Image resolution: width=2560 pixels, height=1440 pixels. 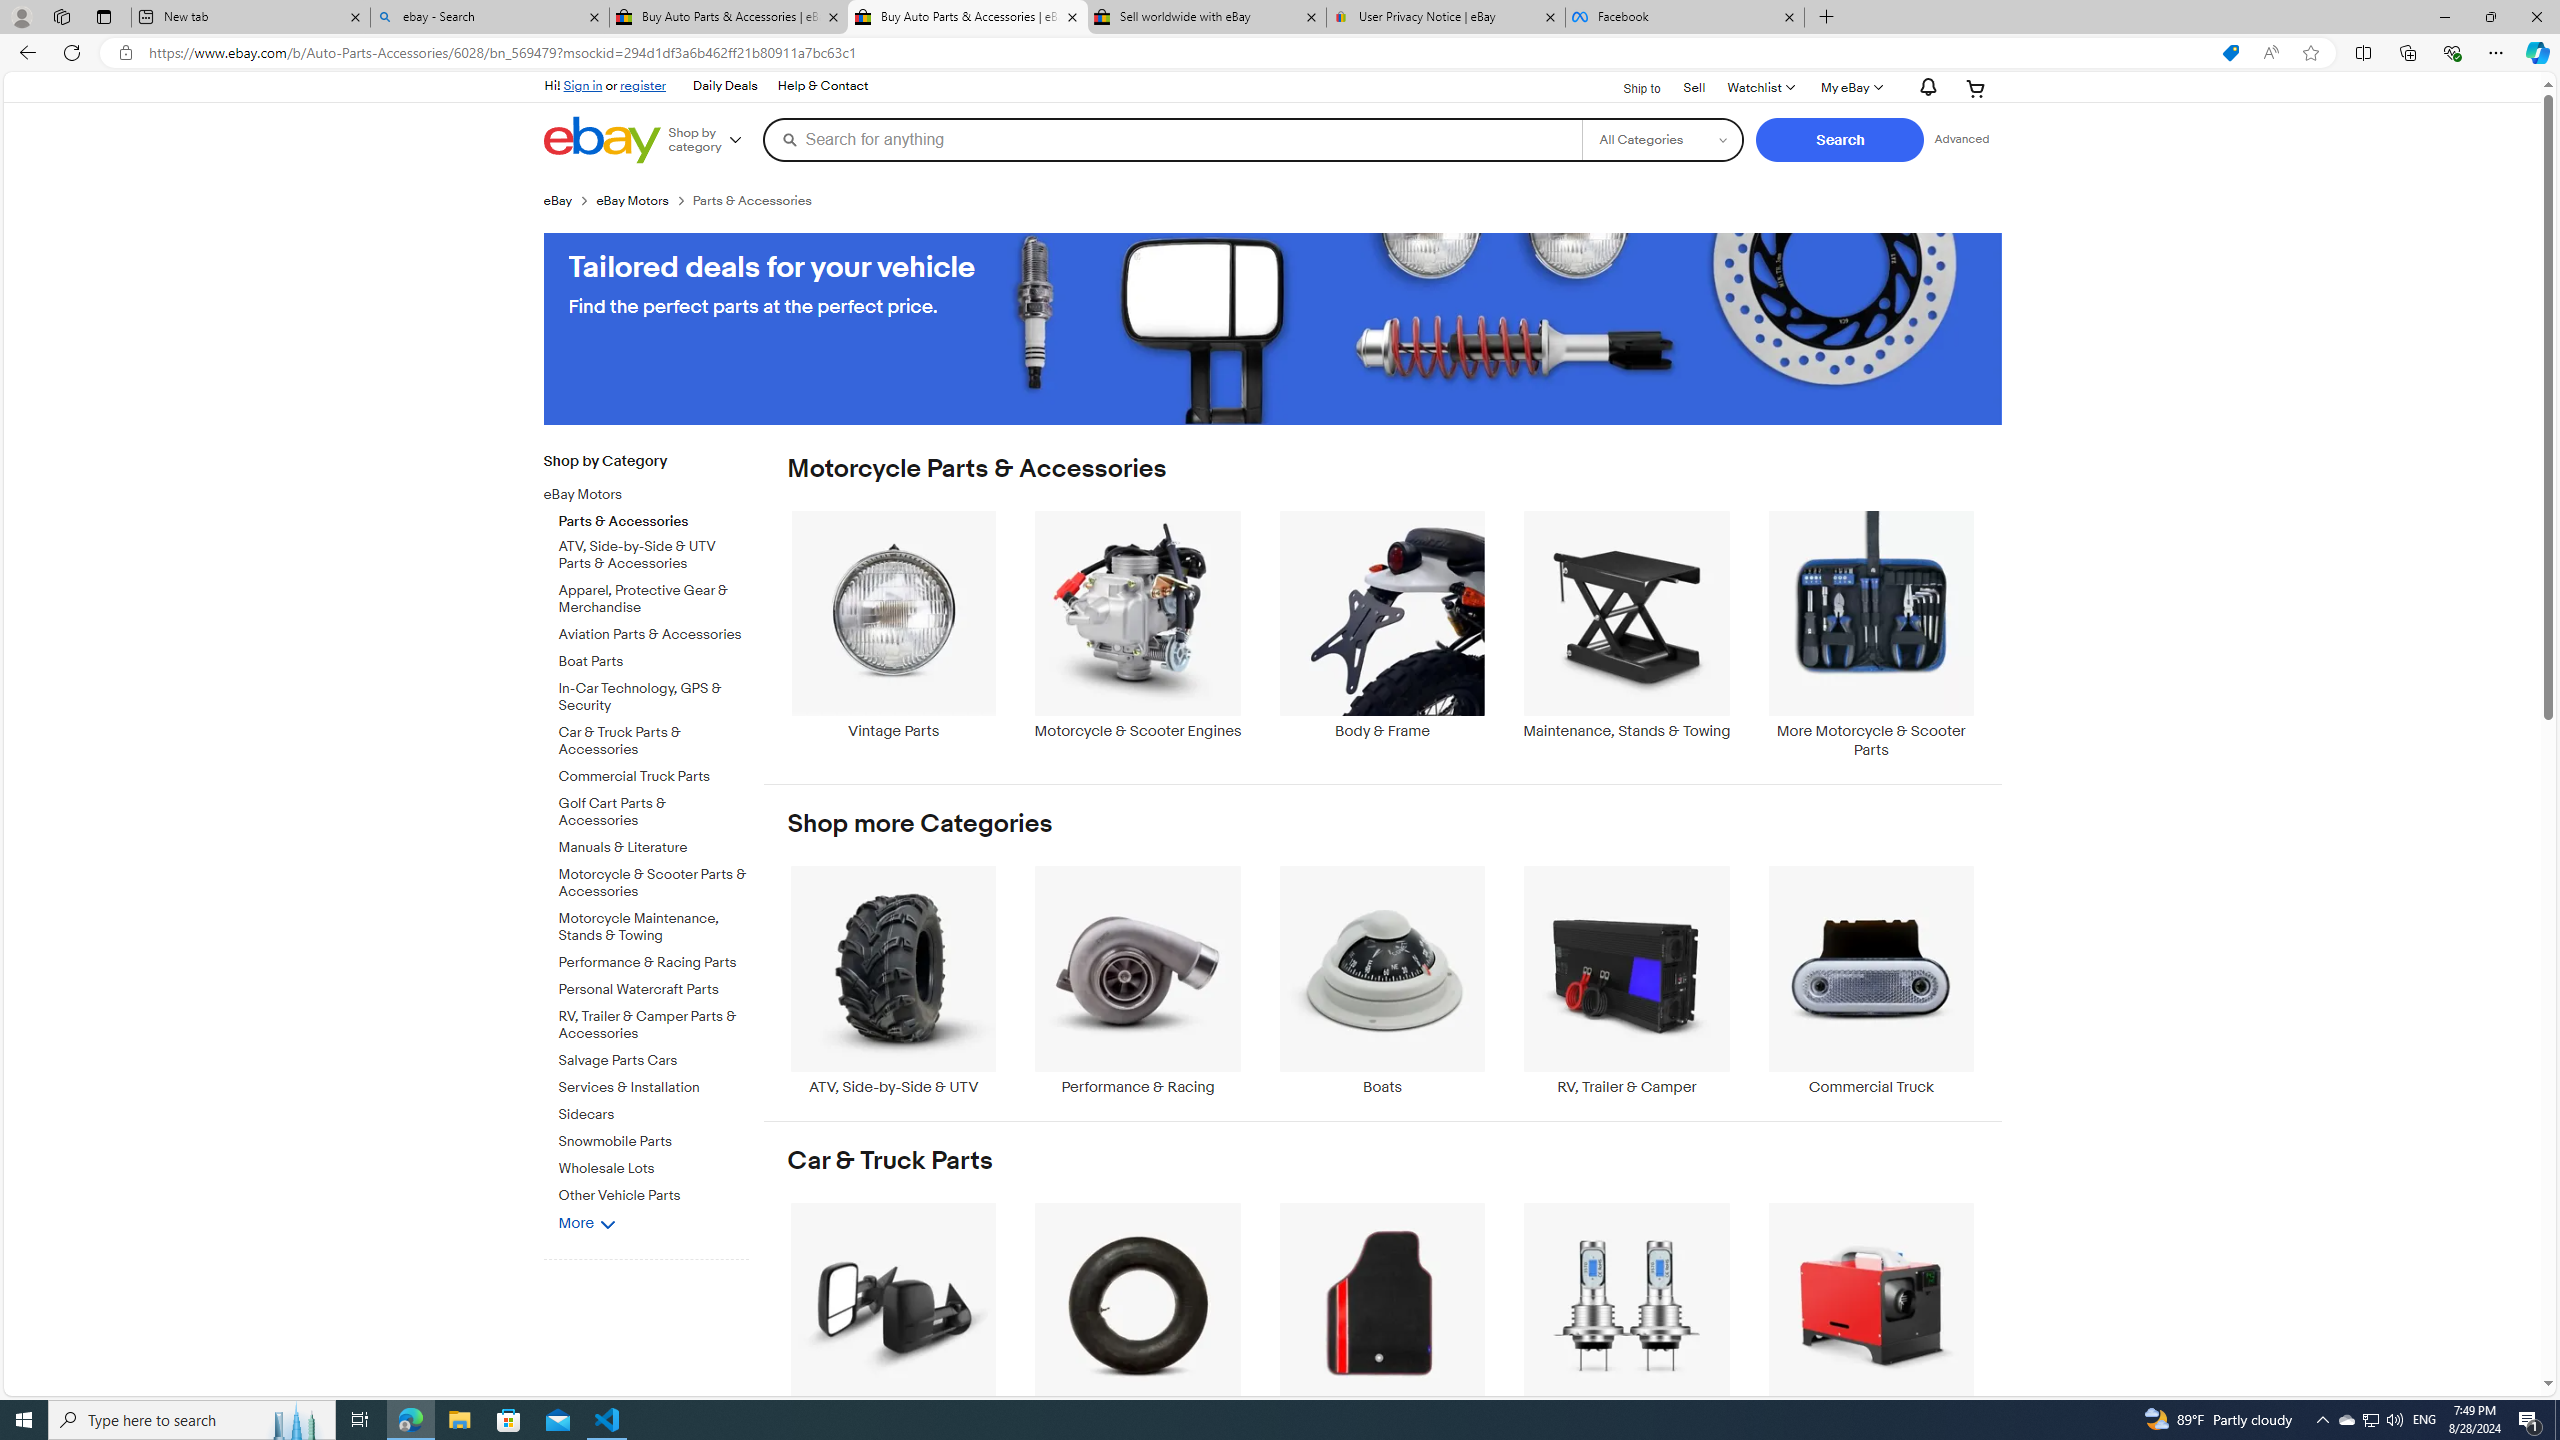 I want to click on In-Car Technology, GPS & Security, so click(x=654, y=694).